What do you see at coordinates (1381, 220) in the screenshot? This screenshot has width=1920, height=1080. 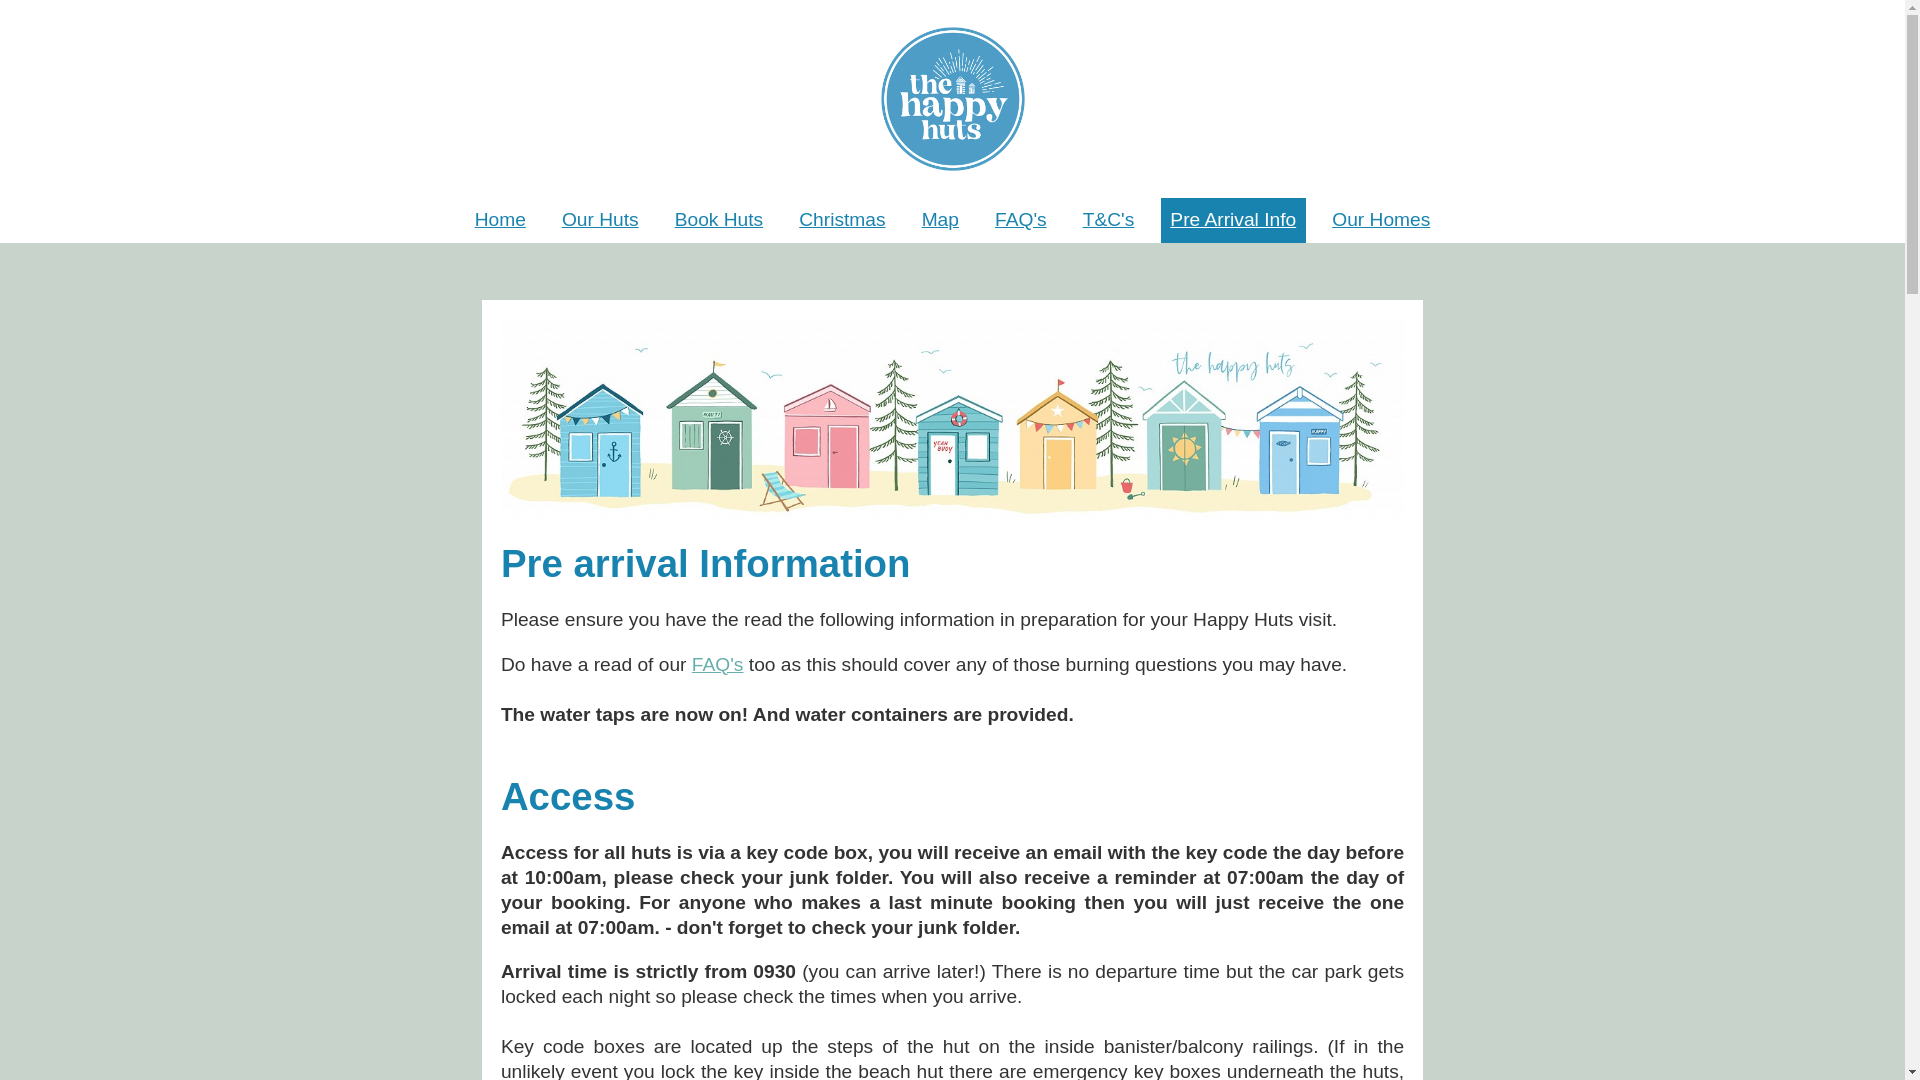 I see `Our Homes` at bounding box center [1381, 220].